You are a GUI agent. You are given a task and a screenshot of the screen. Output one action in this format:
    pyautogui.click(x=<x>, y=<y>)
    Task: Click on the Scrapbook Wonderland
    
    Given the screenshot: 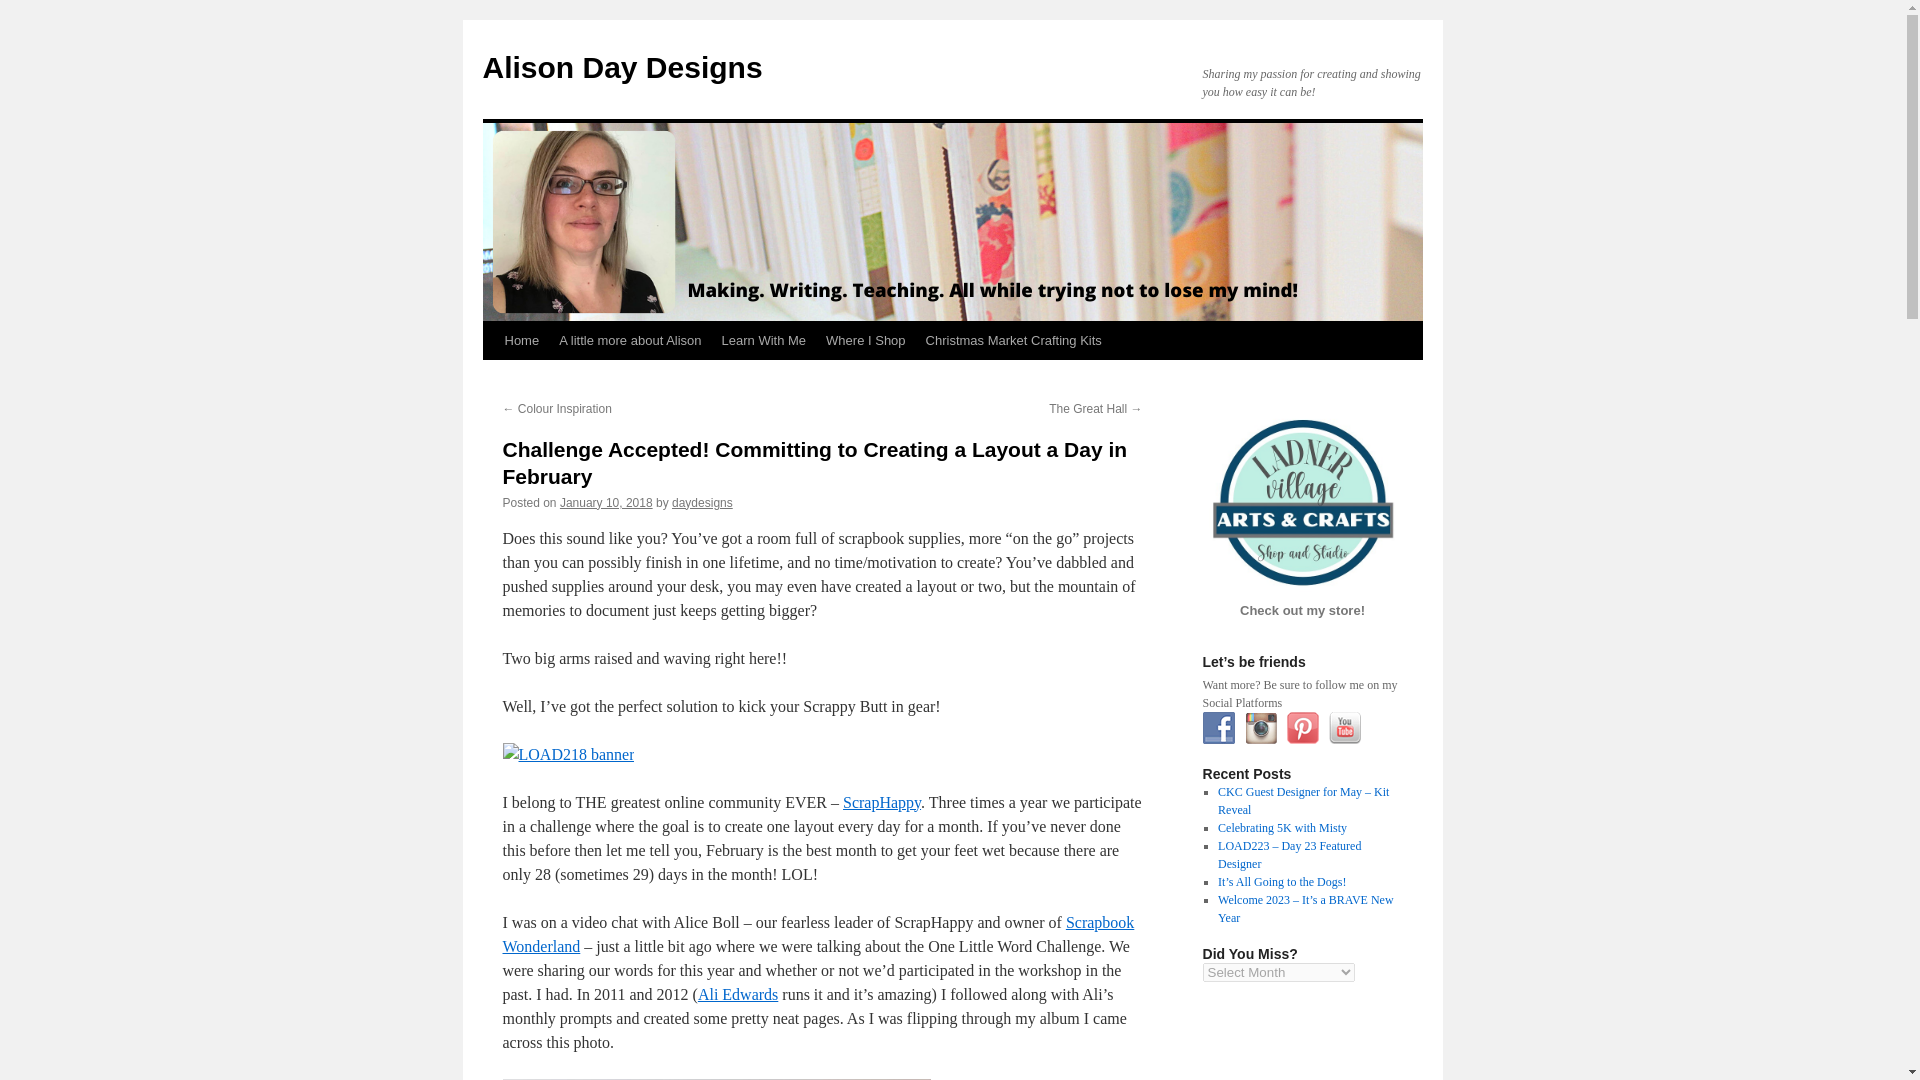 What is the action you would take?
    pyautogui.click(x=818, y=934)
    